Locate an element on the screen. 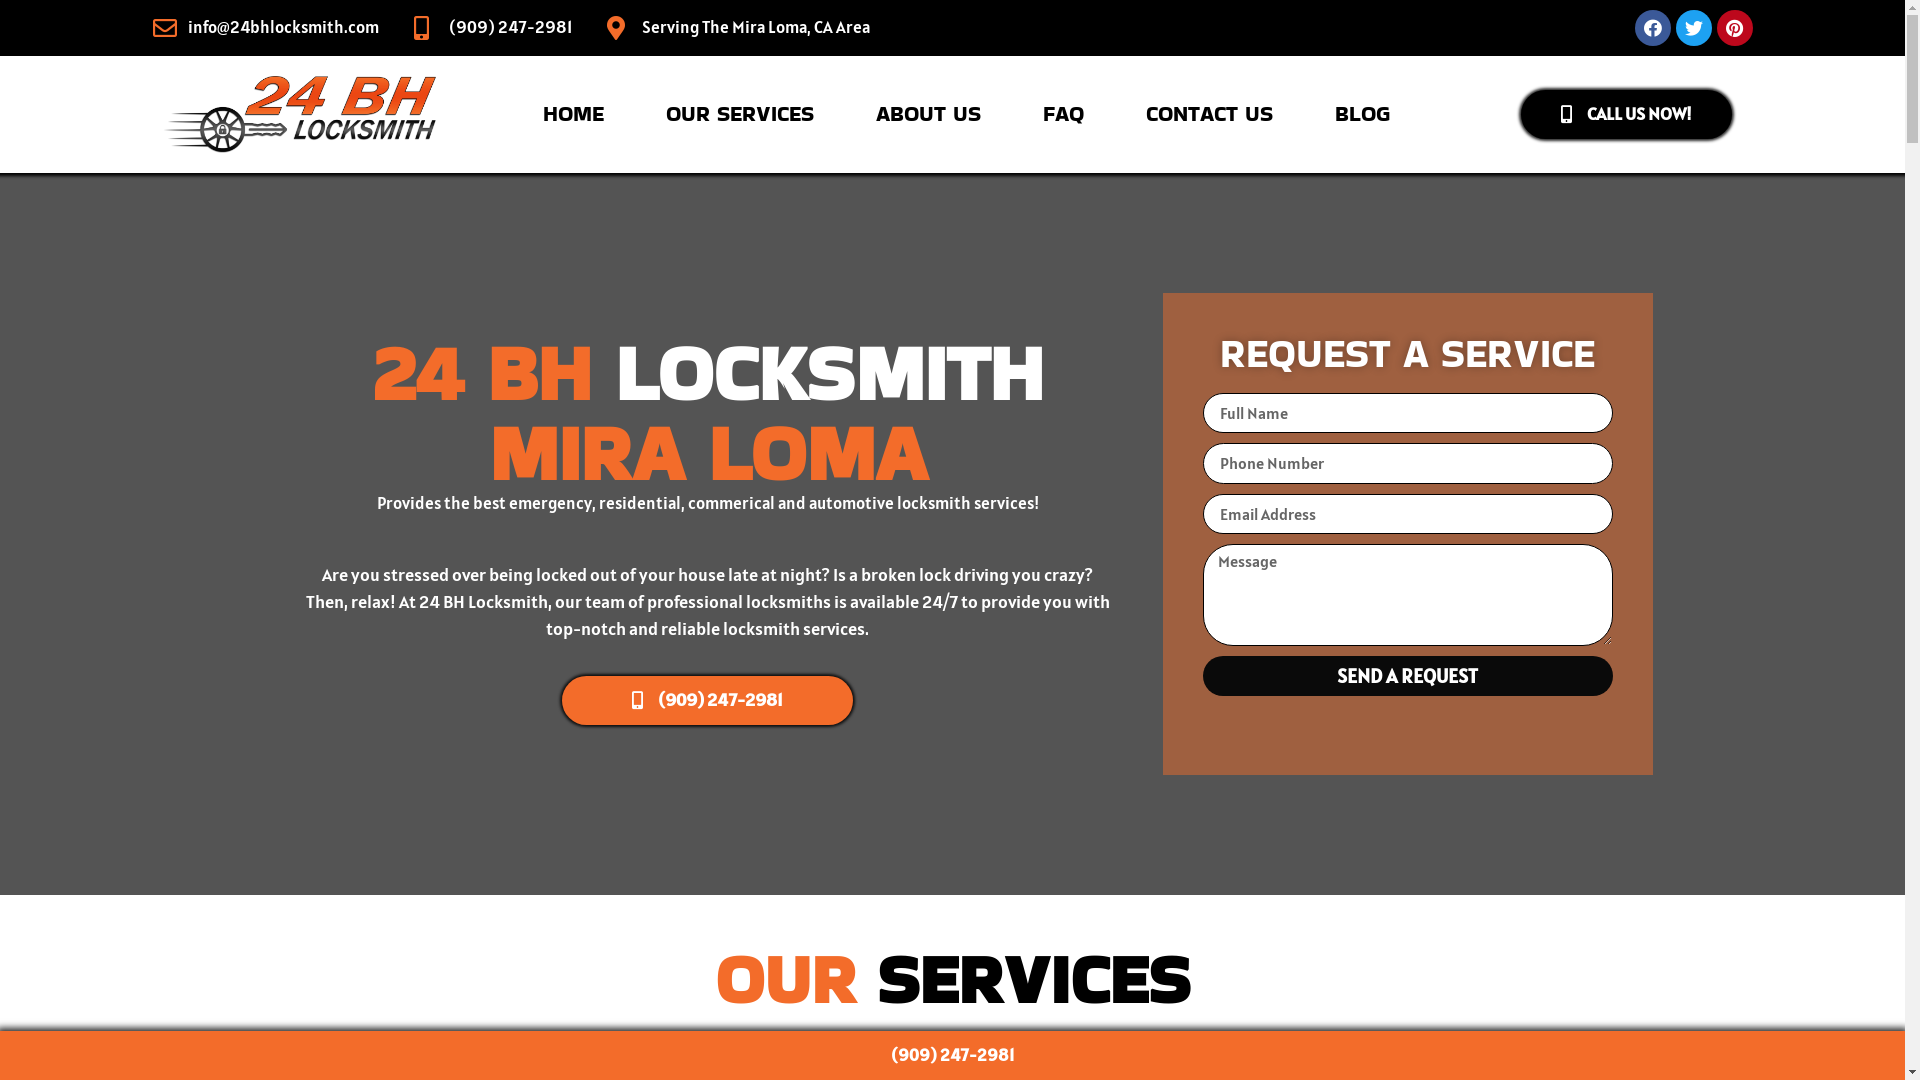  SEND A REQUEST is located at coordinates (1407, 676).